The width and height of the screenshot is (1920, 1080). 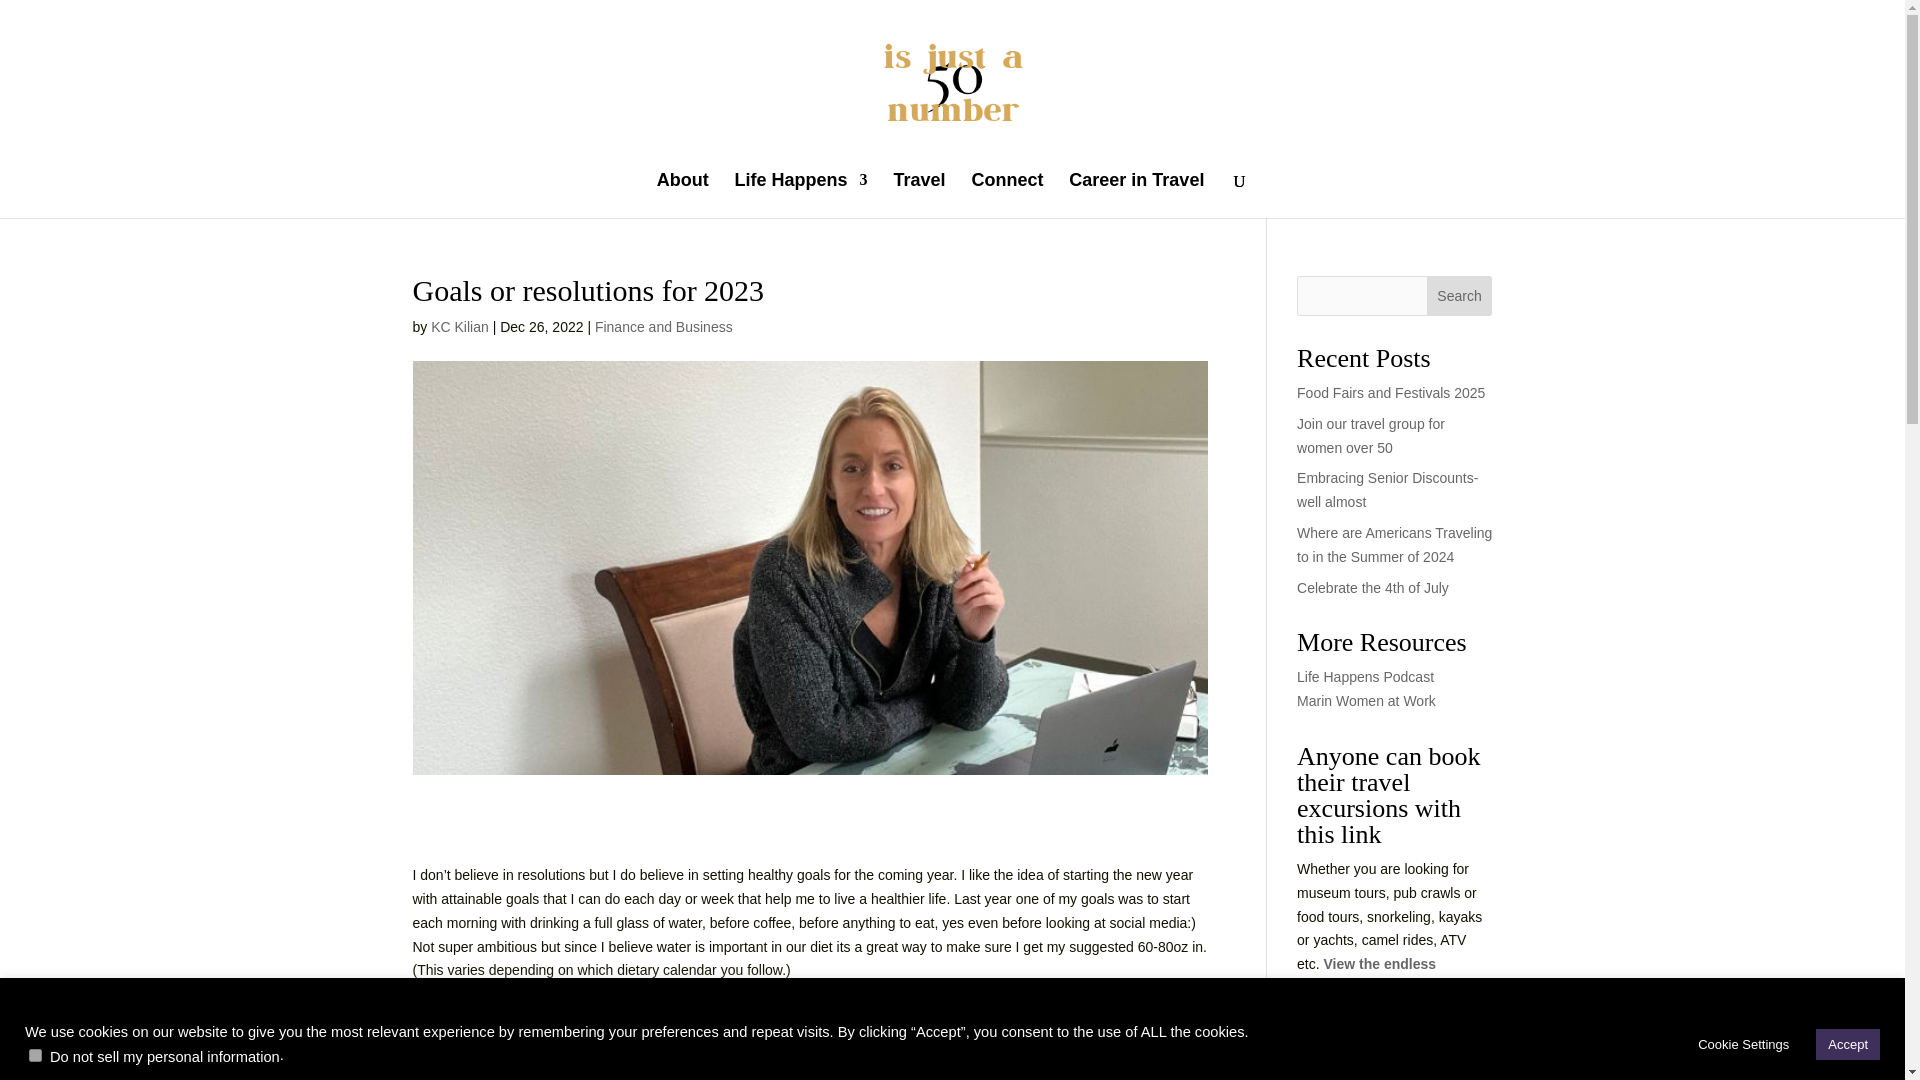 I want to click on Connect, so click(x=1006, y=195).